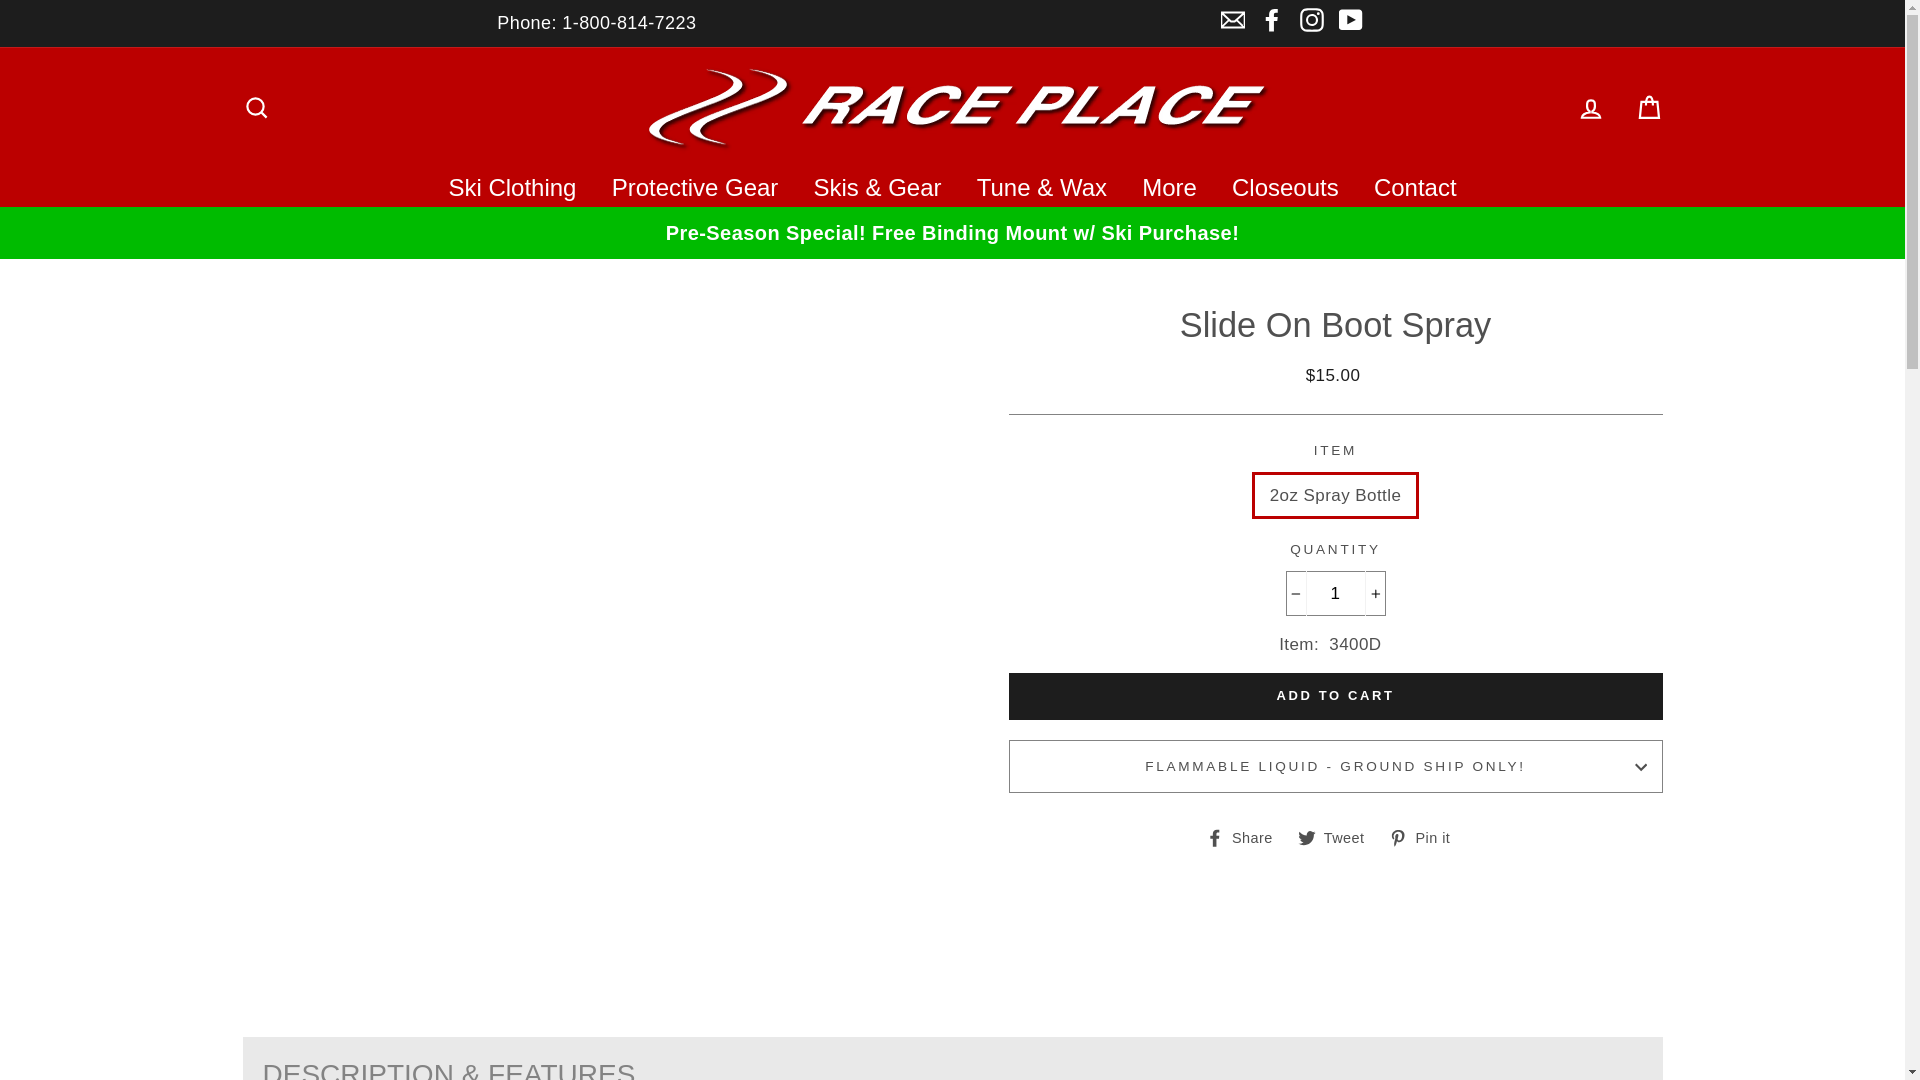 This screenshot has height=1080, width=1920. Describe the element at coordinates (1426, 836) in the screenshot. I see `Pin on Pinterest` at that location.